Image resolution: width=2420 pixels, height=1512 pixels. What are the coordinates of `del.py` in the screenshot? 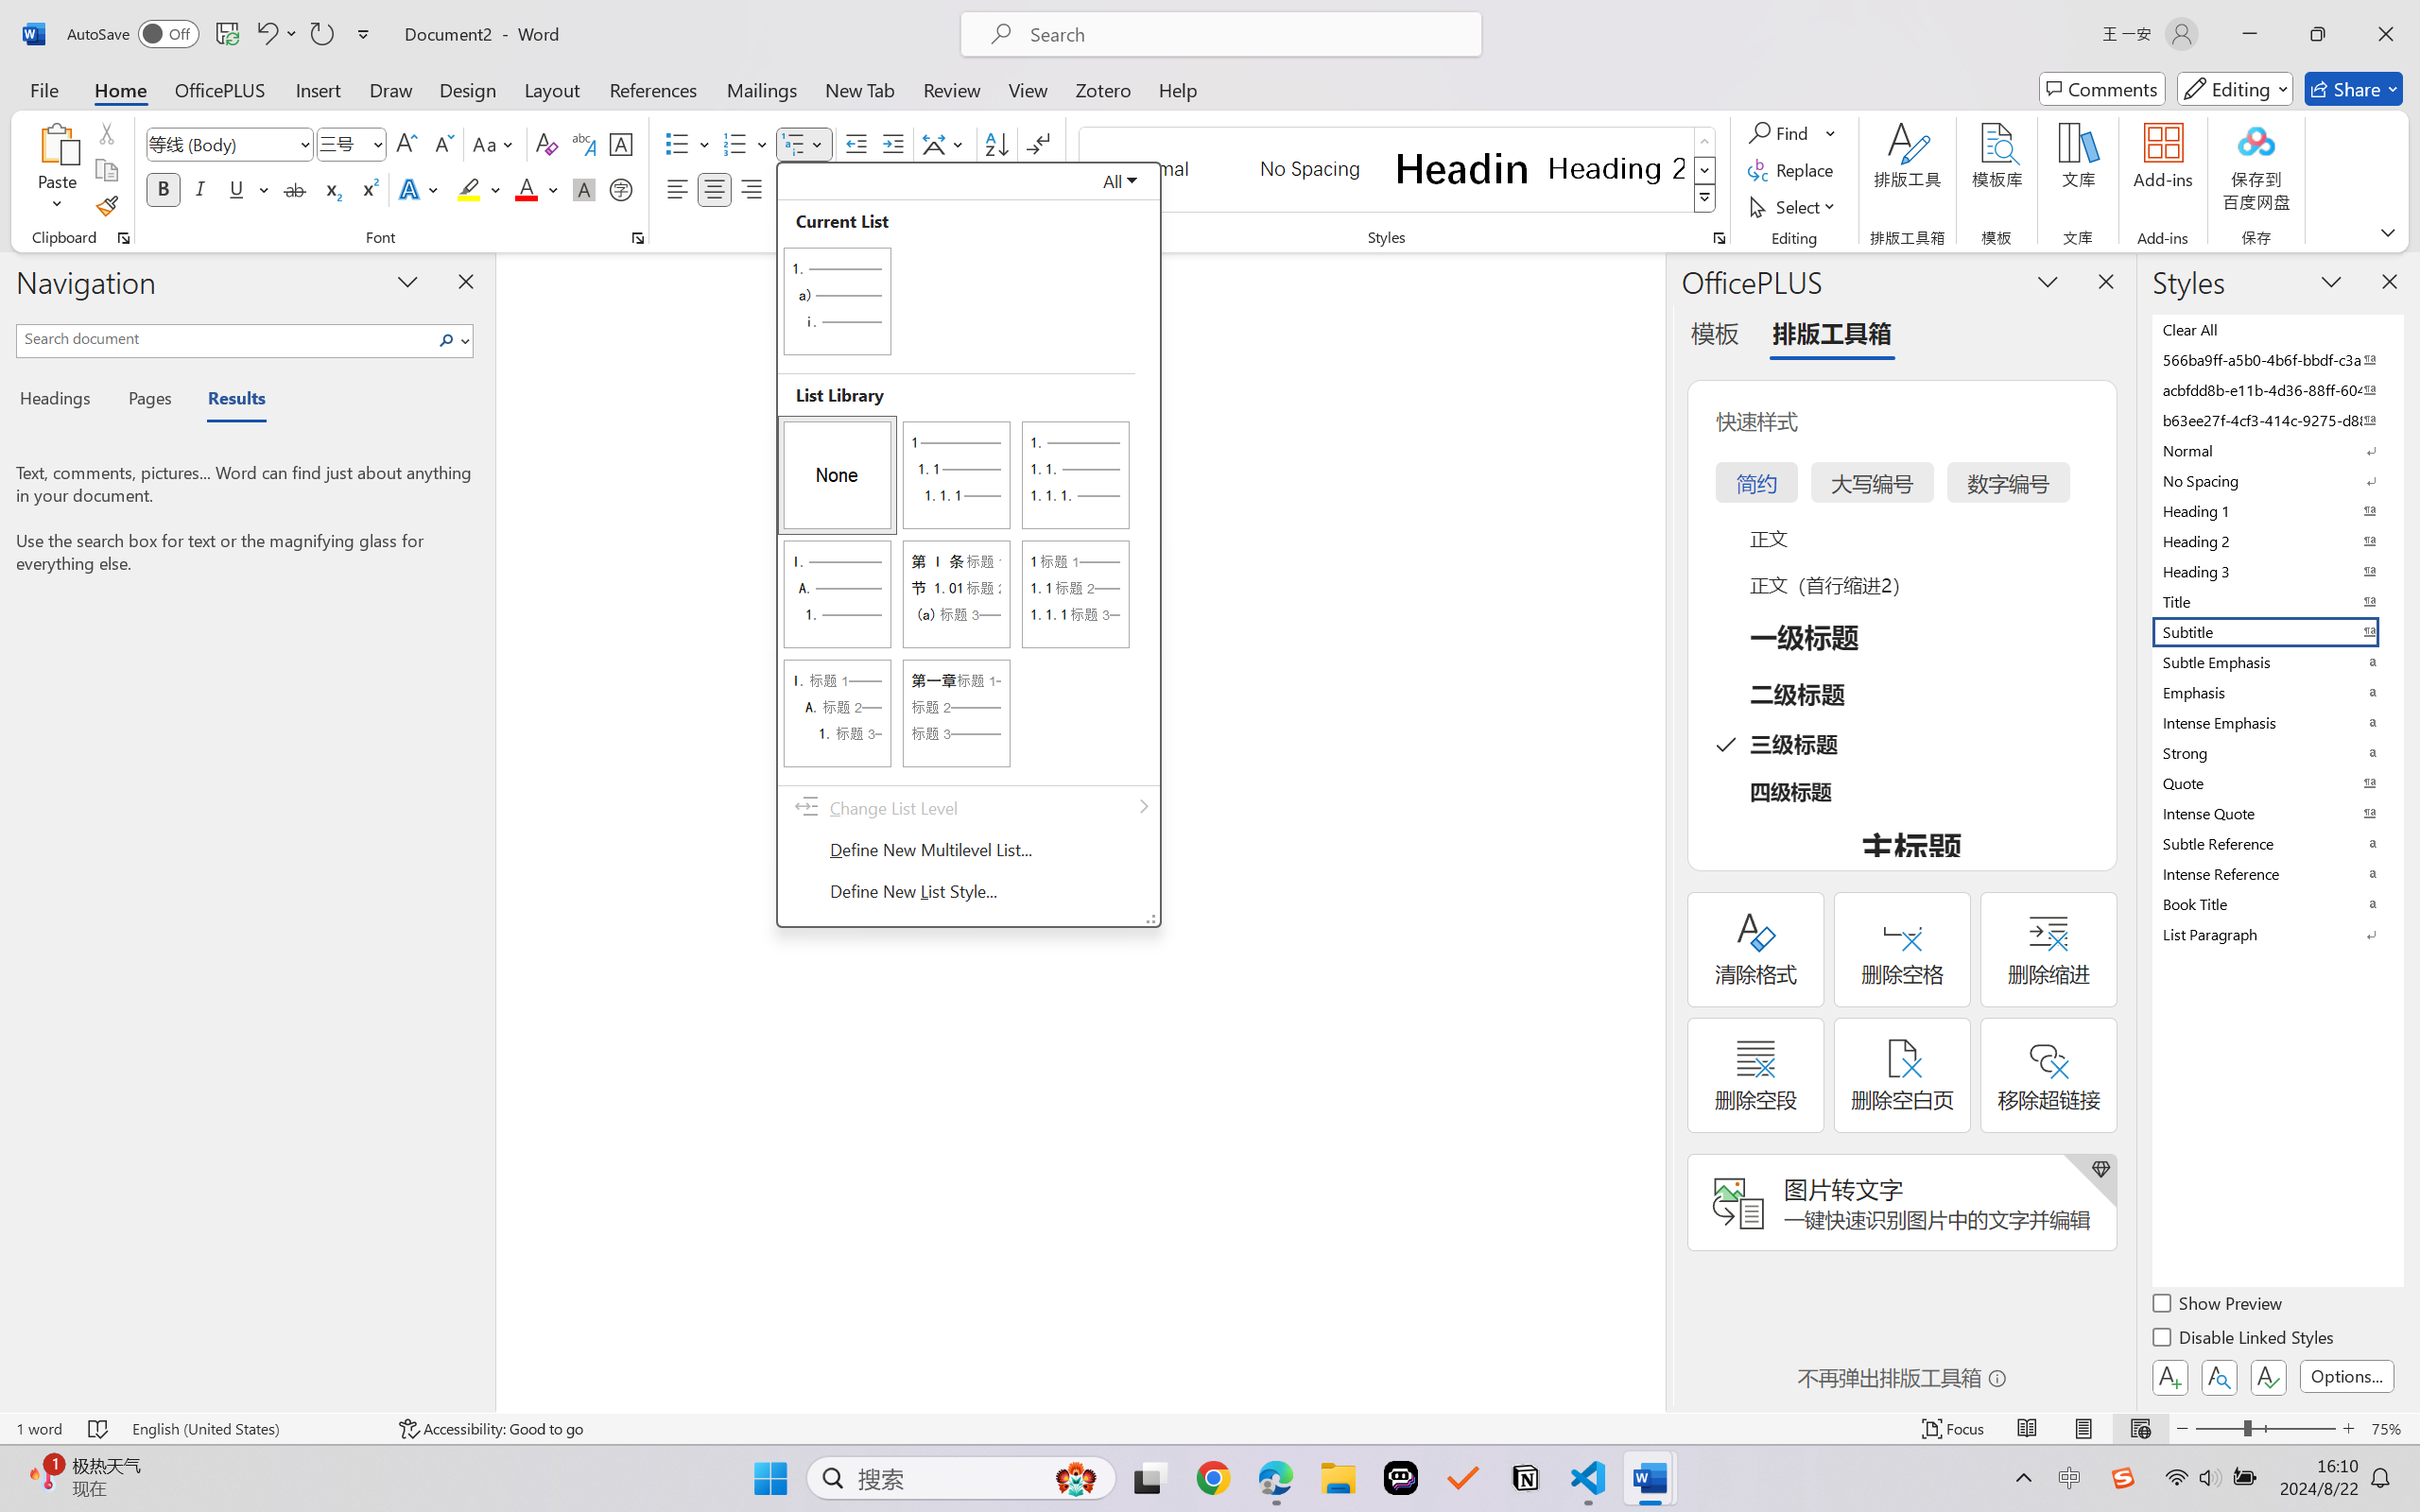 It's located at (569, 55).